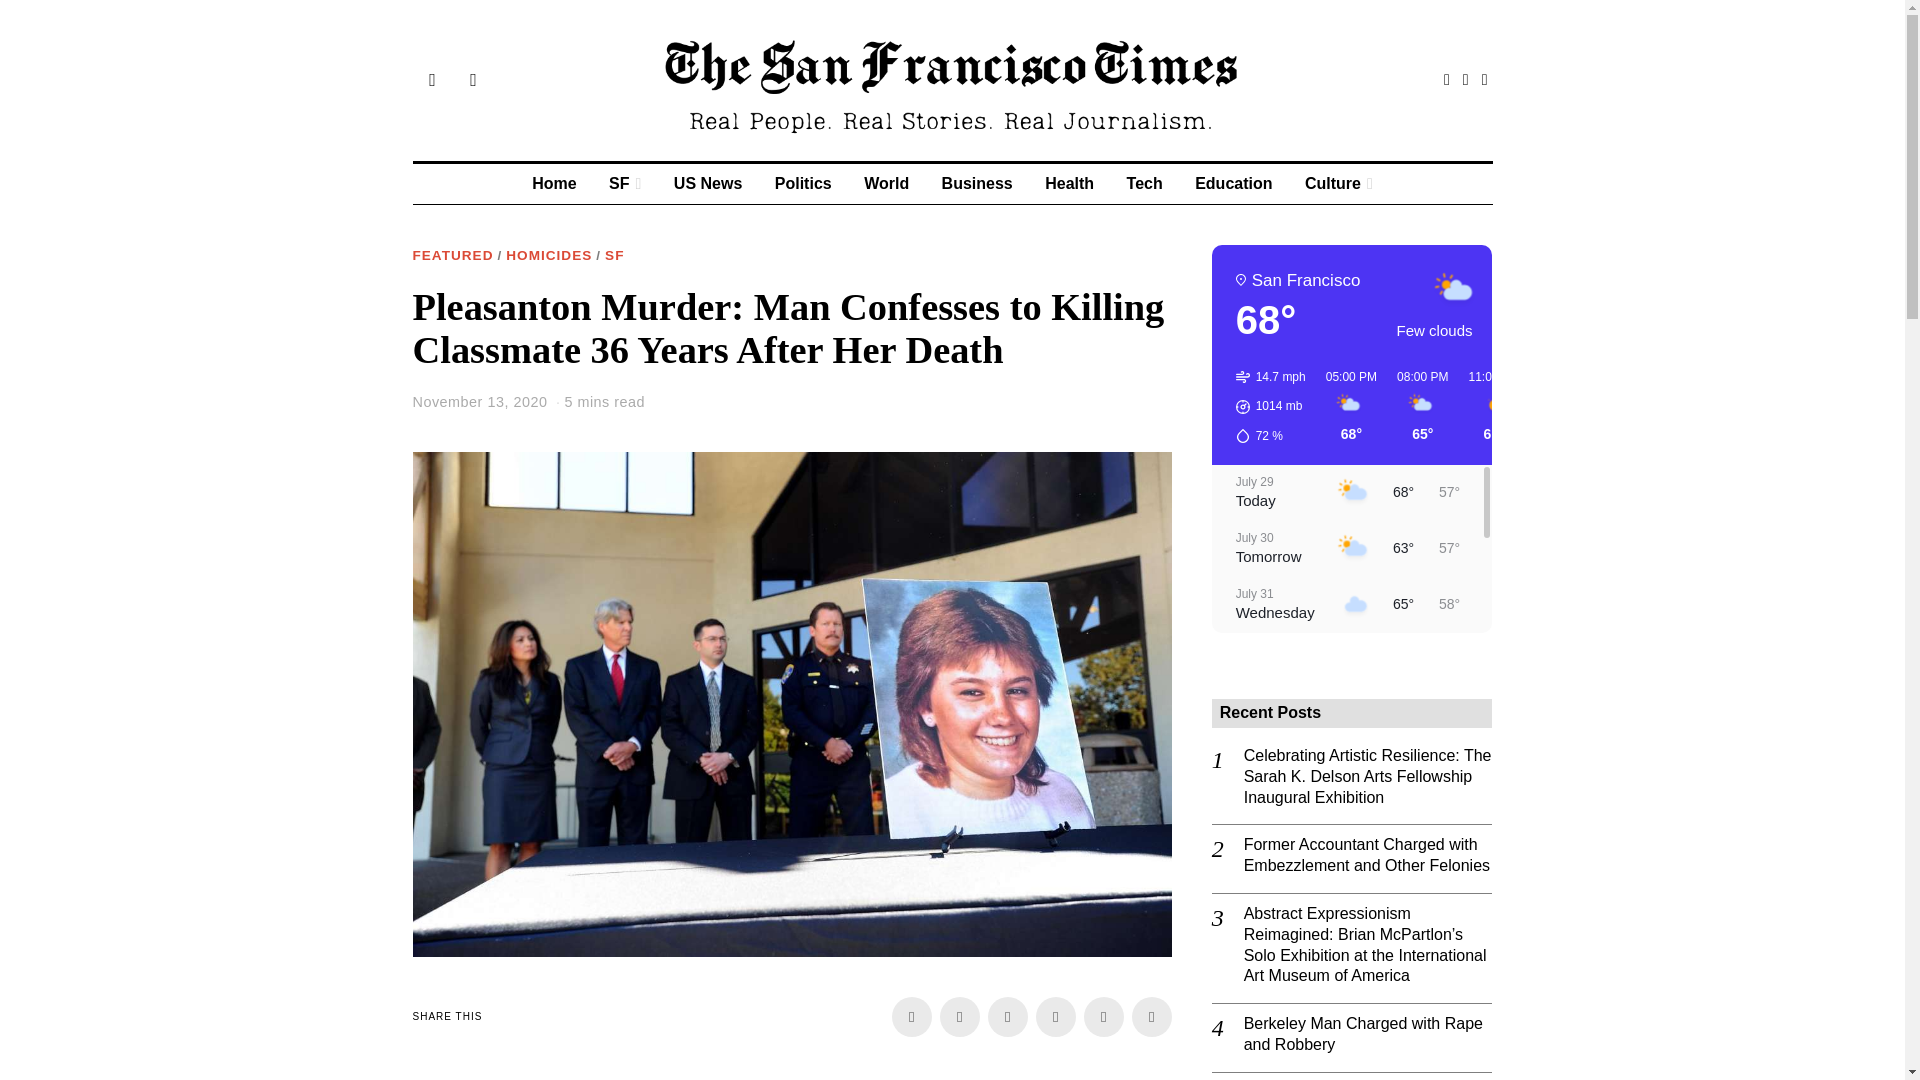 The width and height of the screenshot is (1920, 1080). What do you see at coordinates (886, 184) in the screenshot?
I see `World` at bounding box center [886, 184].